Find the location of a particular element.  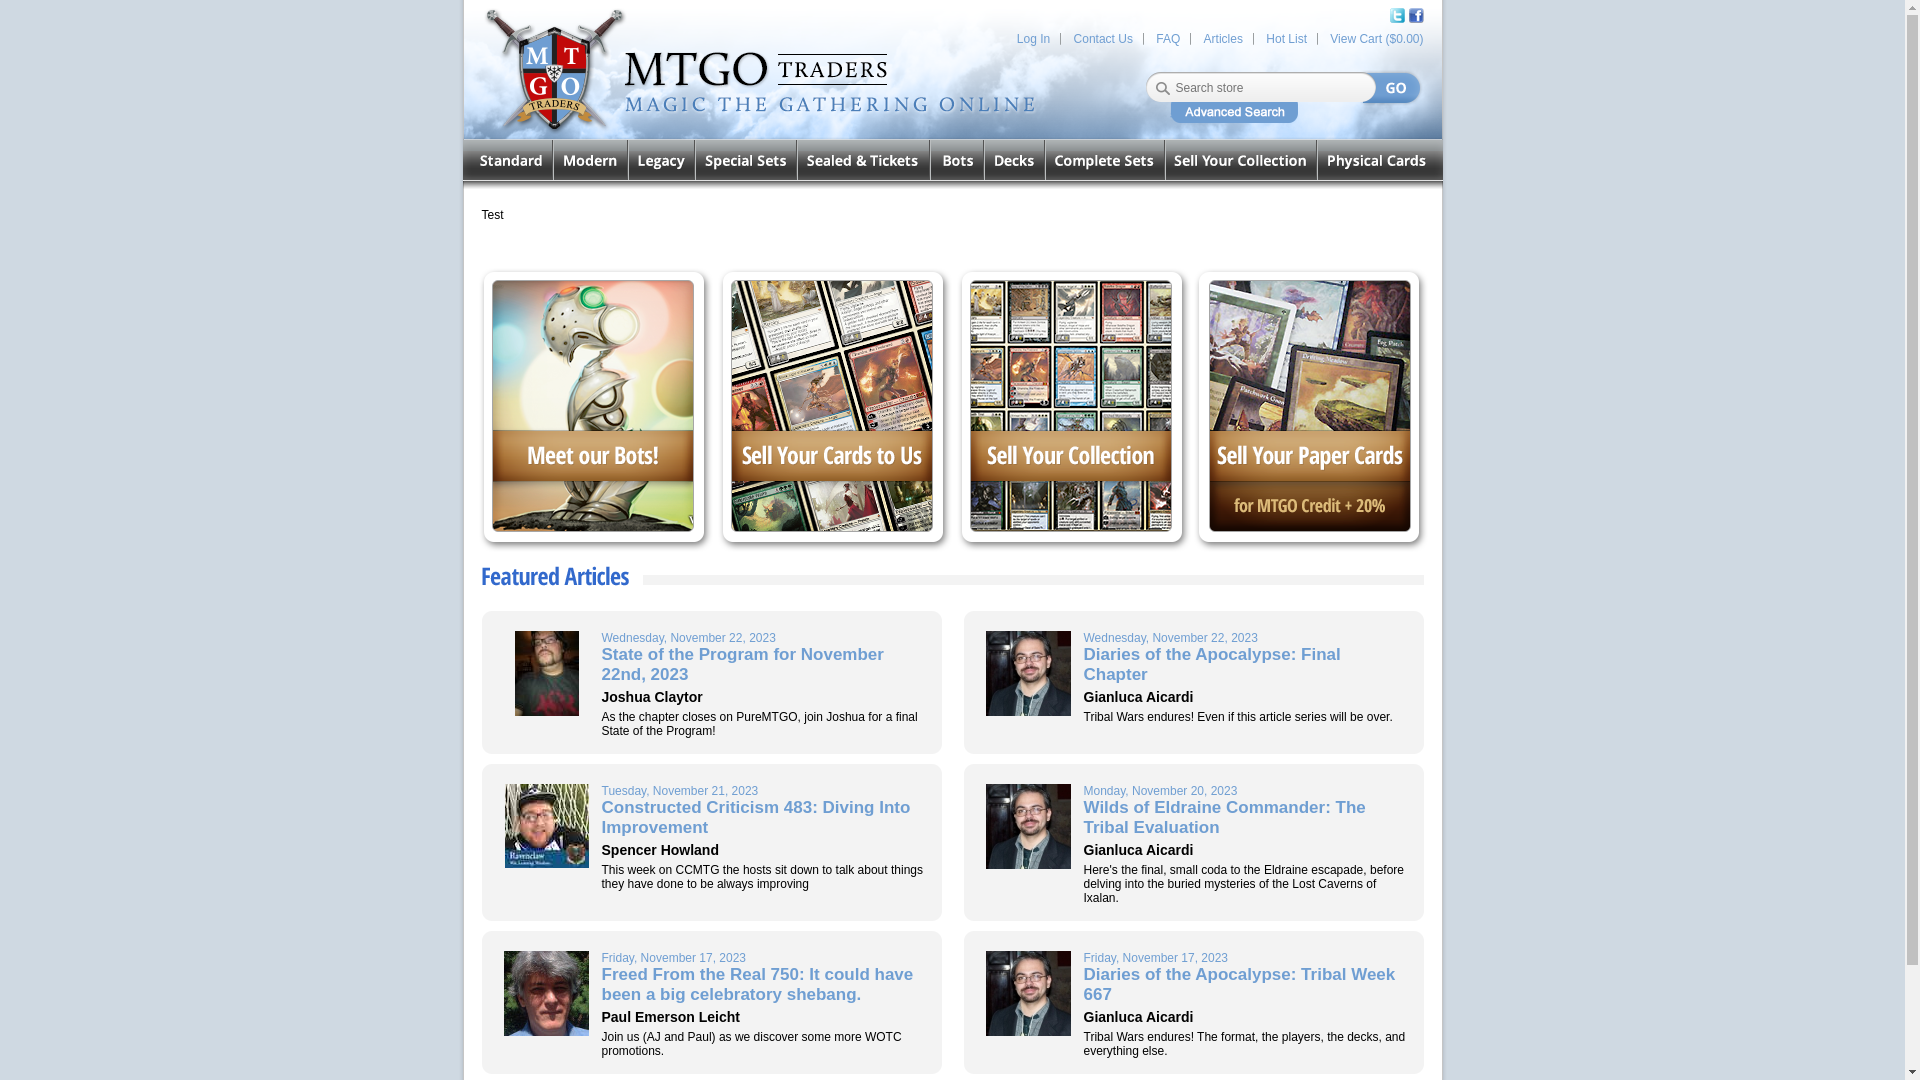

Contact Us is located at coordinates (1102, 39).